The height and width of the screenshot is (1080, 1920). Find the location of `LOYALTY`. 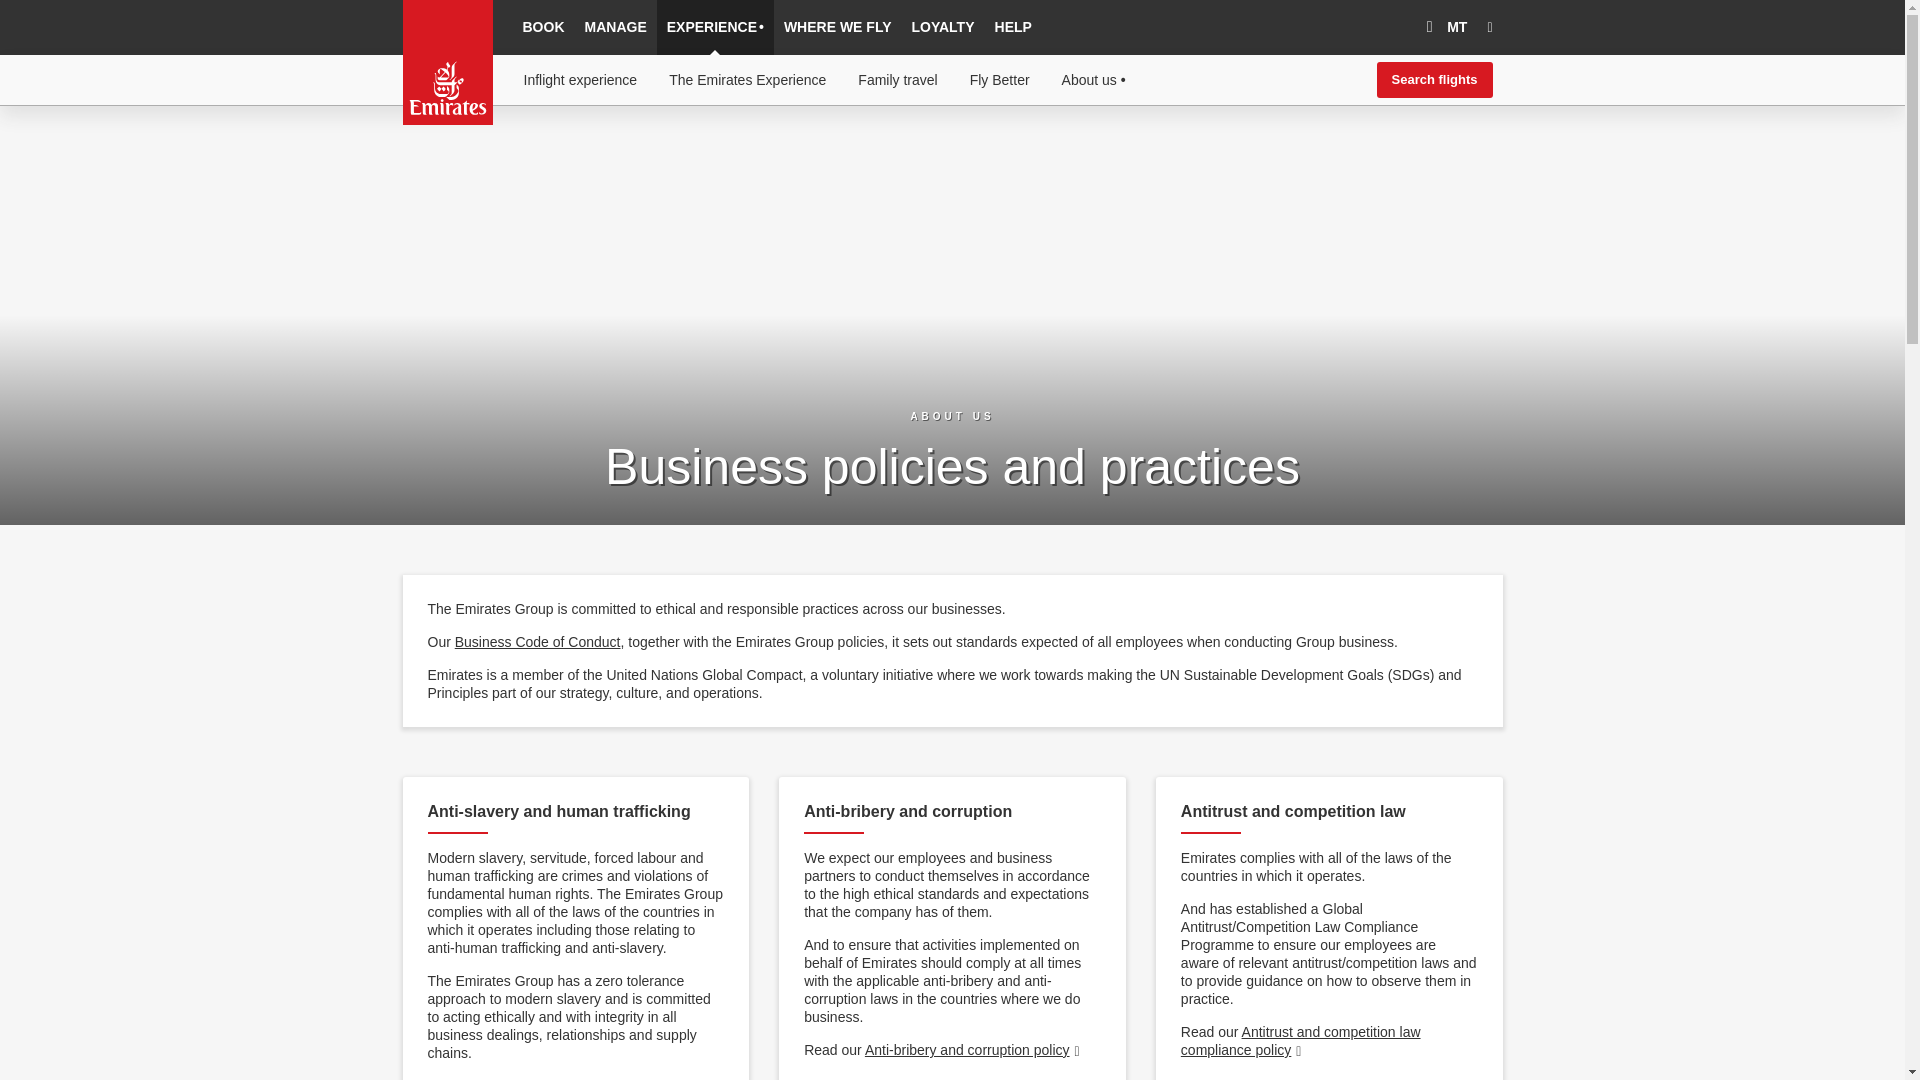

LOYALTY is located at coordinates (943, 28).